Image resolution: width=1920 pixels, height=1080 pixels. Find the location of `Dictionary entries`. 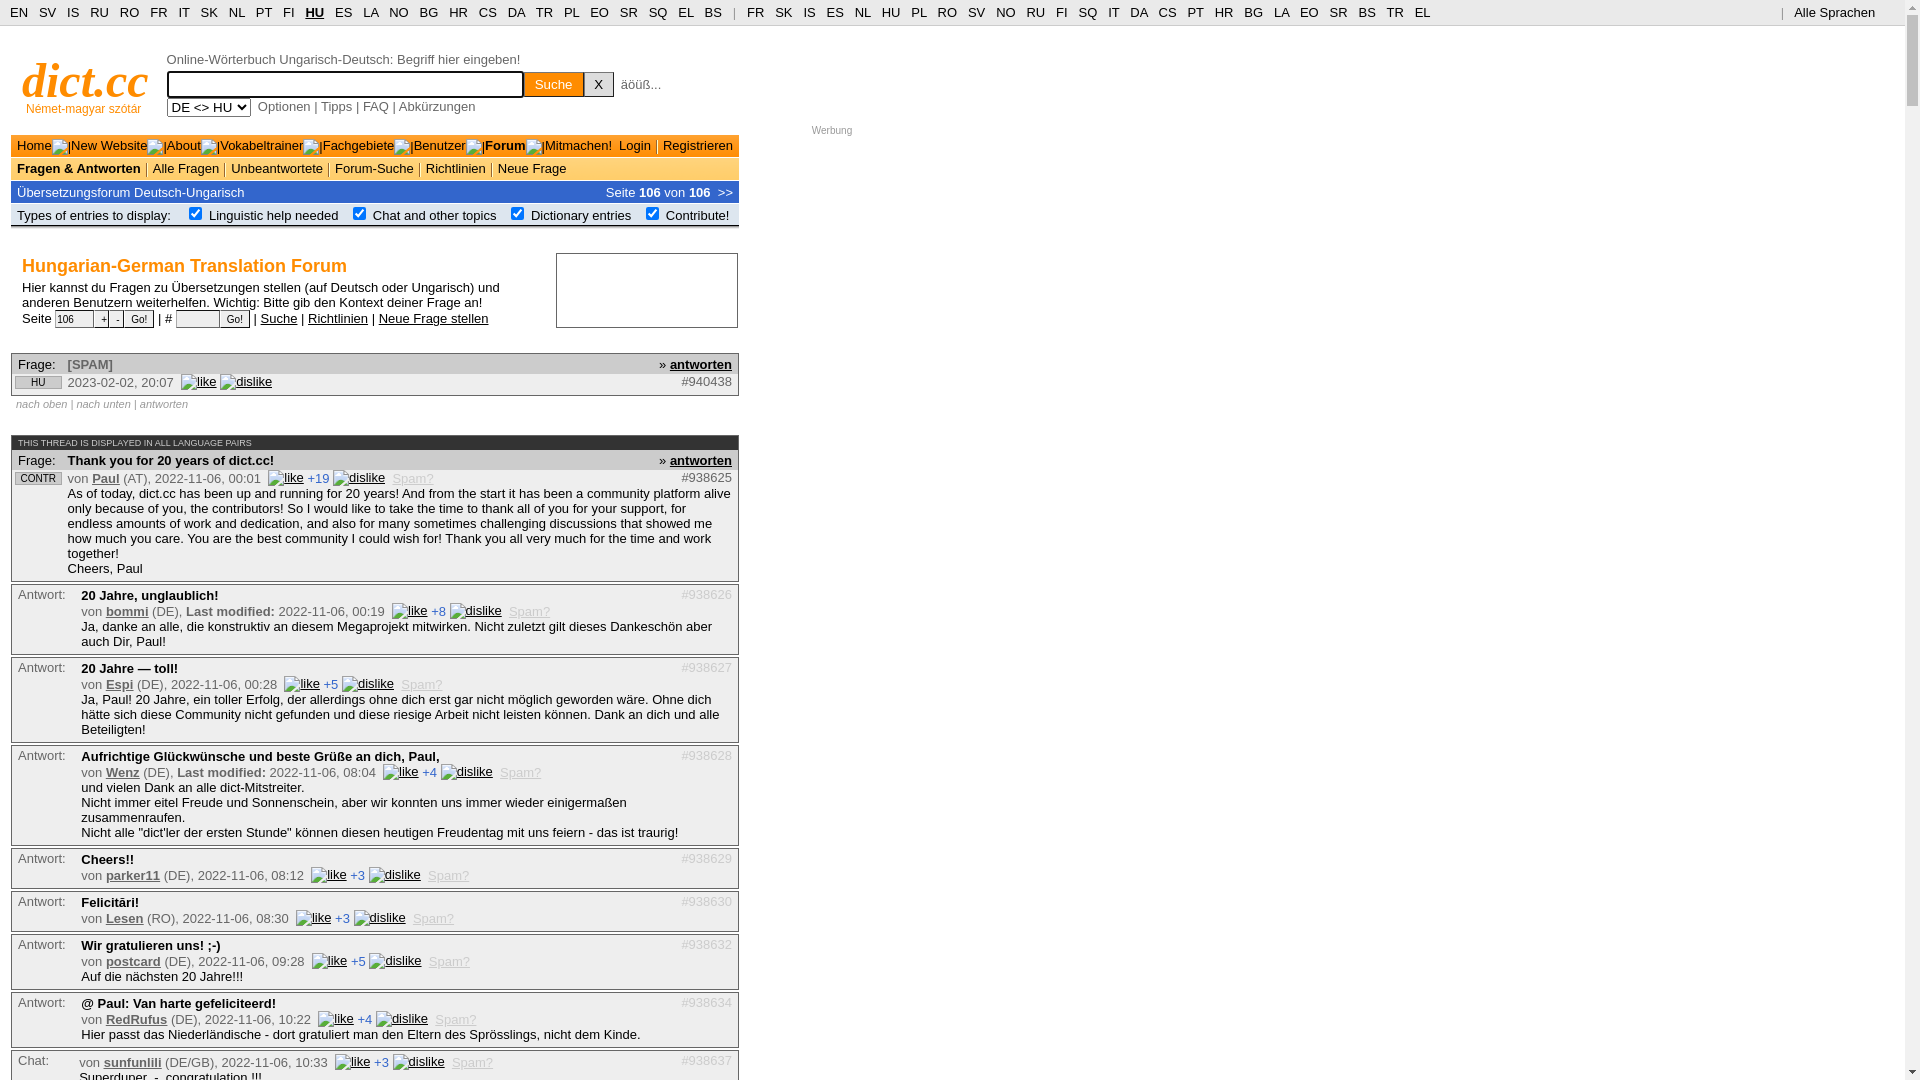

Dictionary entries is located at coordinates (581, 216).